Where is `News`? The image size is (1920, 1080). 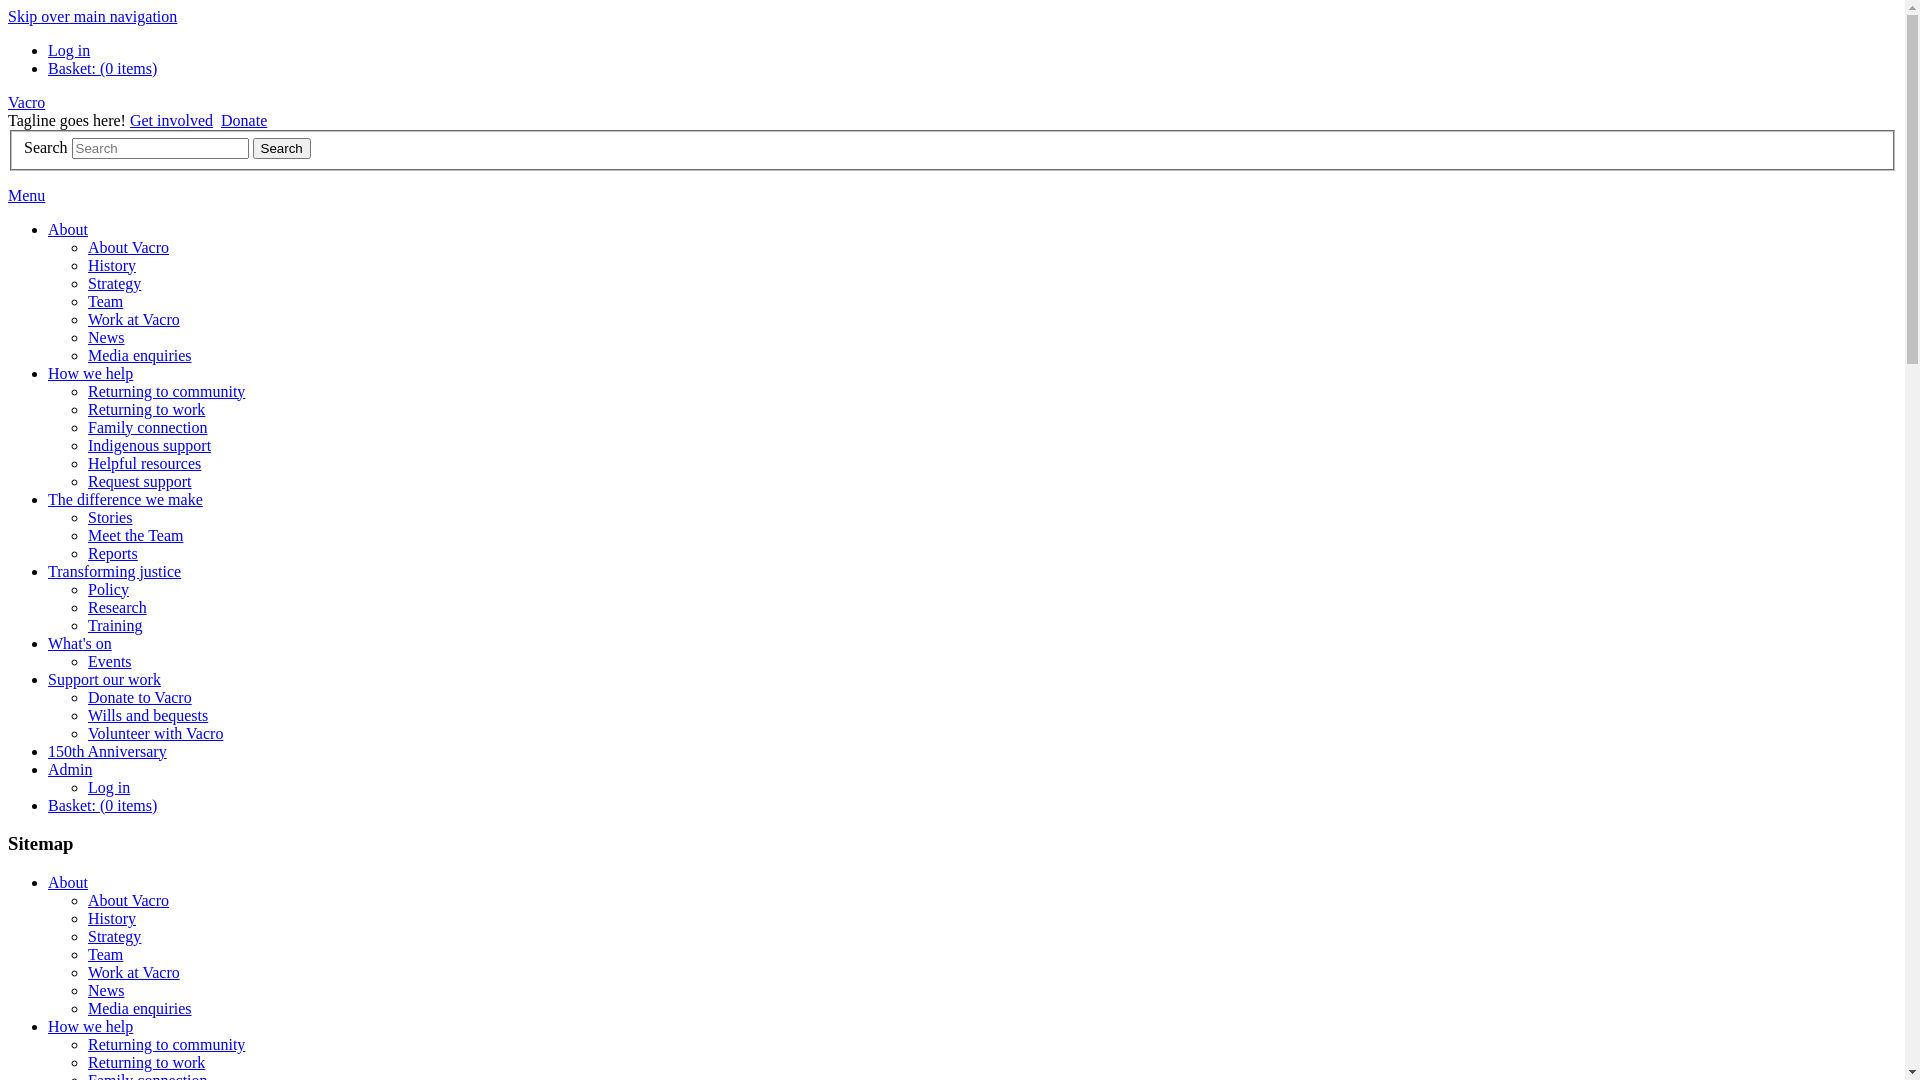 News is located at coordinates (106, 338).